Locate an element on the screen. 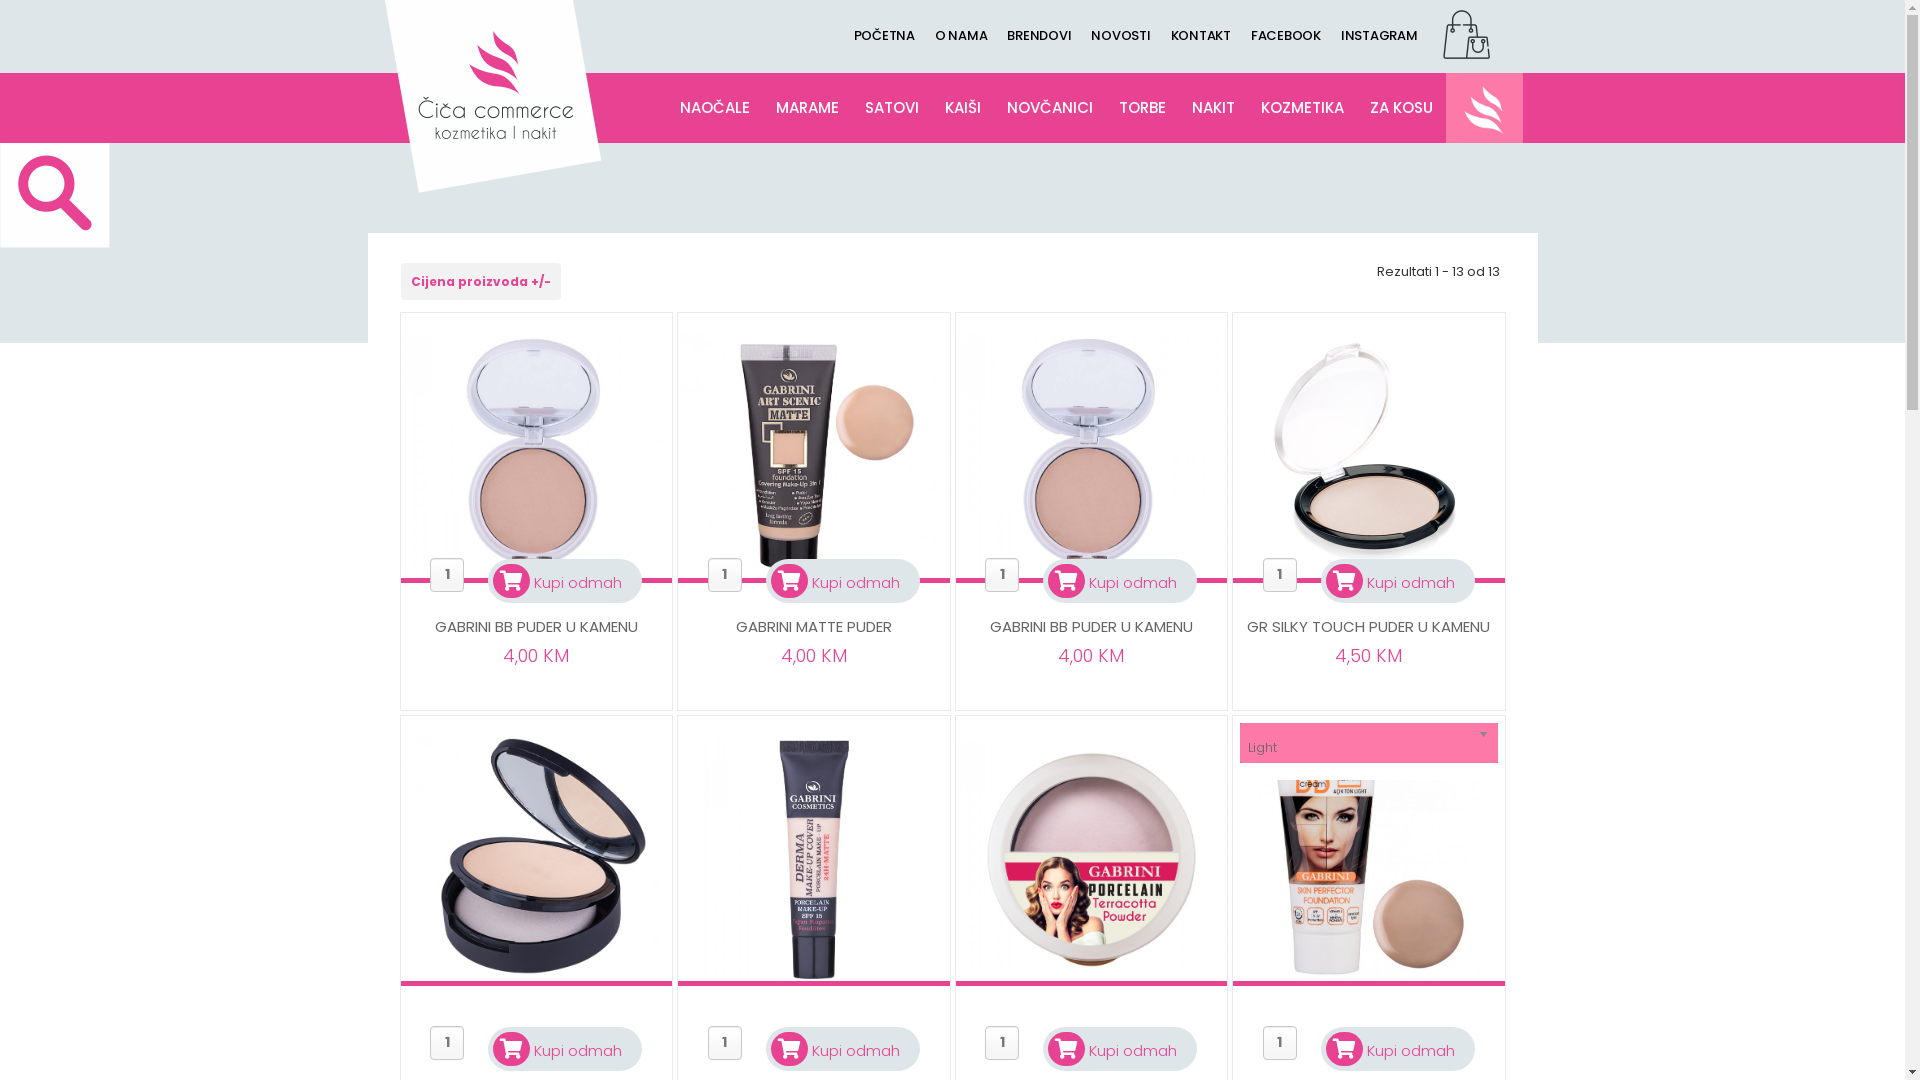  Light is located at coordinates (1369, 743).